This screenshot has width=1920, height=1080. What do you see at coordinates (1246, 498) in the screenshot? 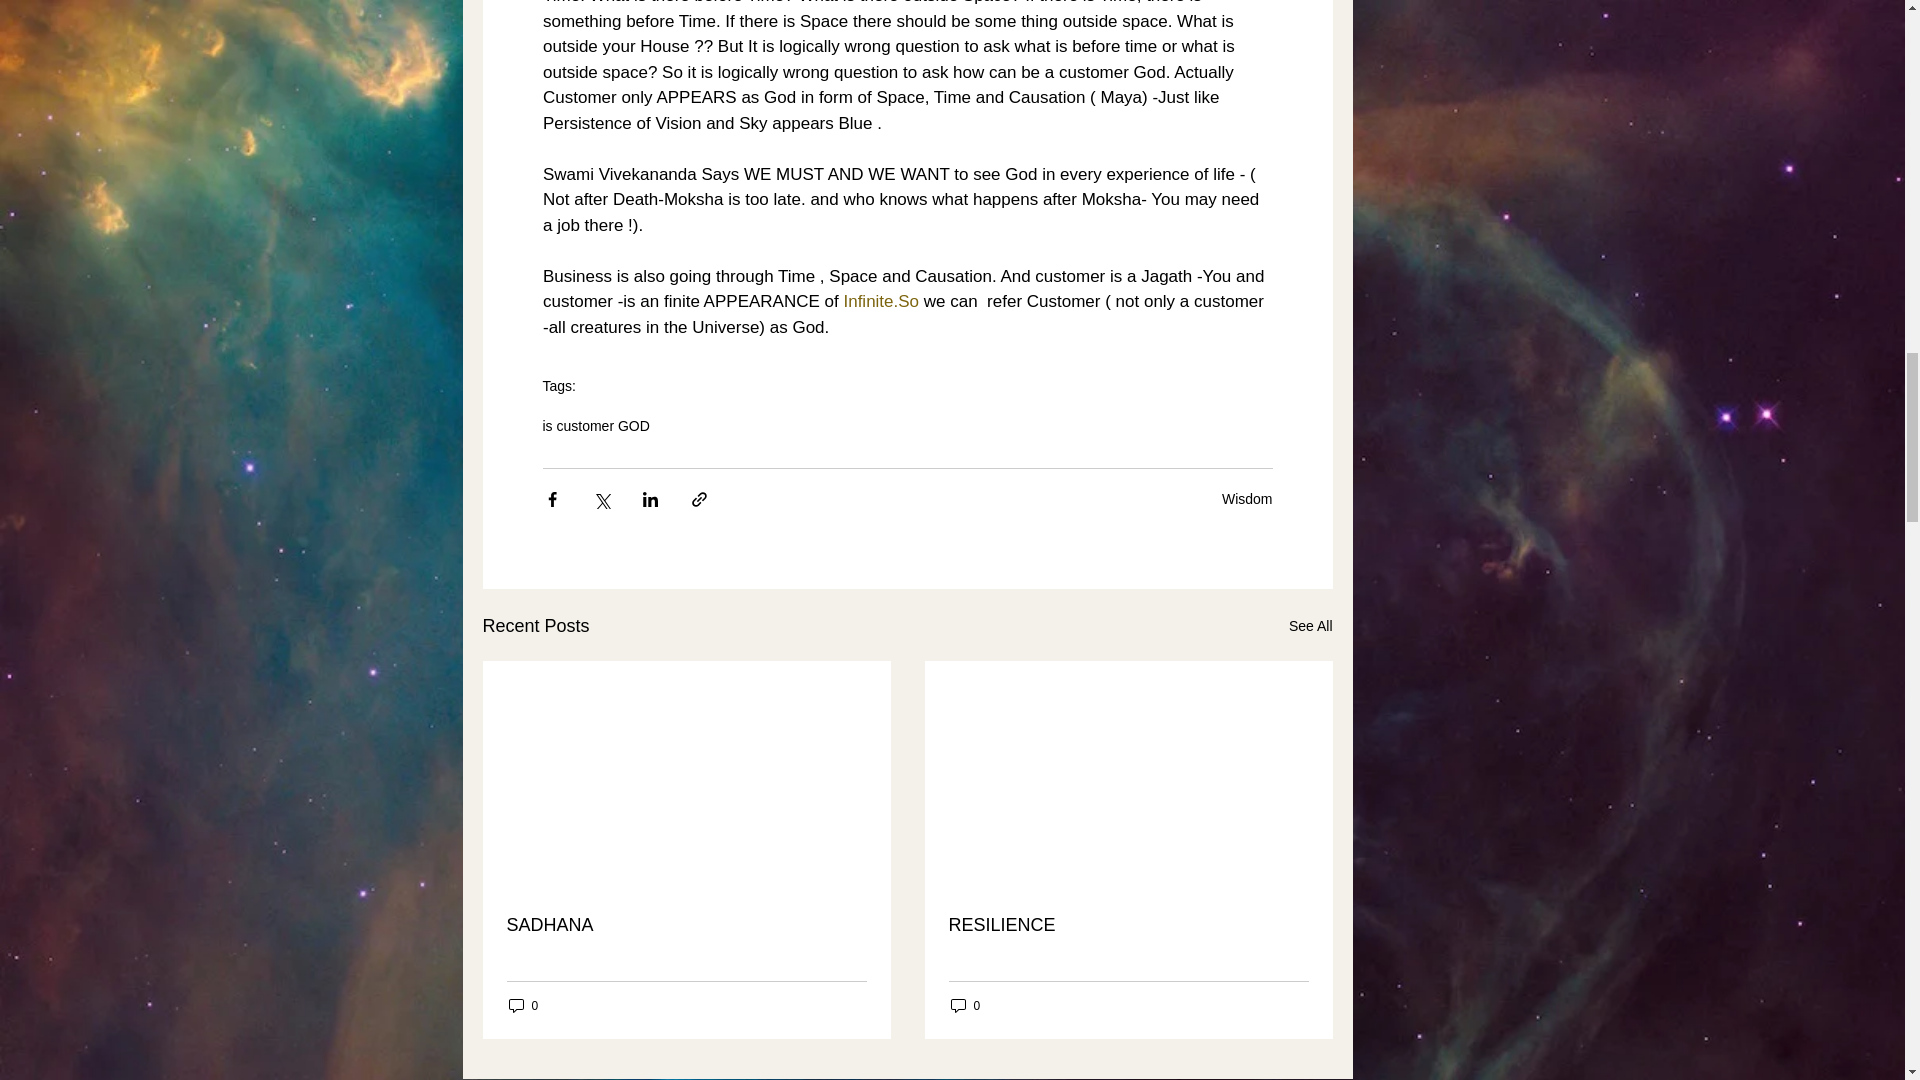
I see `Wisdom` at bounding box center [1246, 498].